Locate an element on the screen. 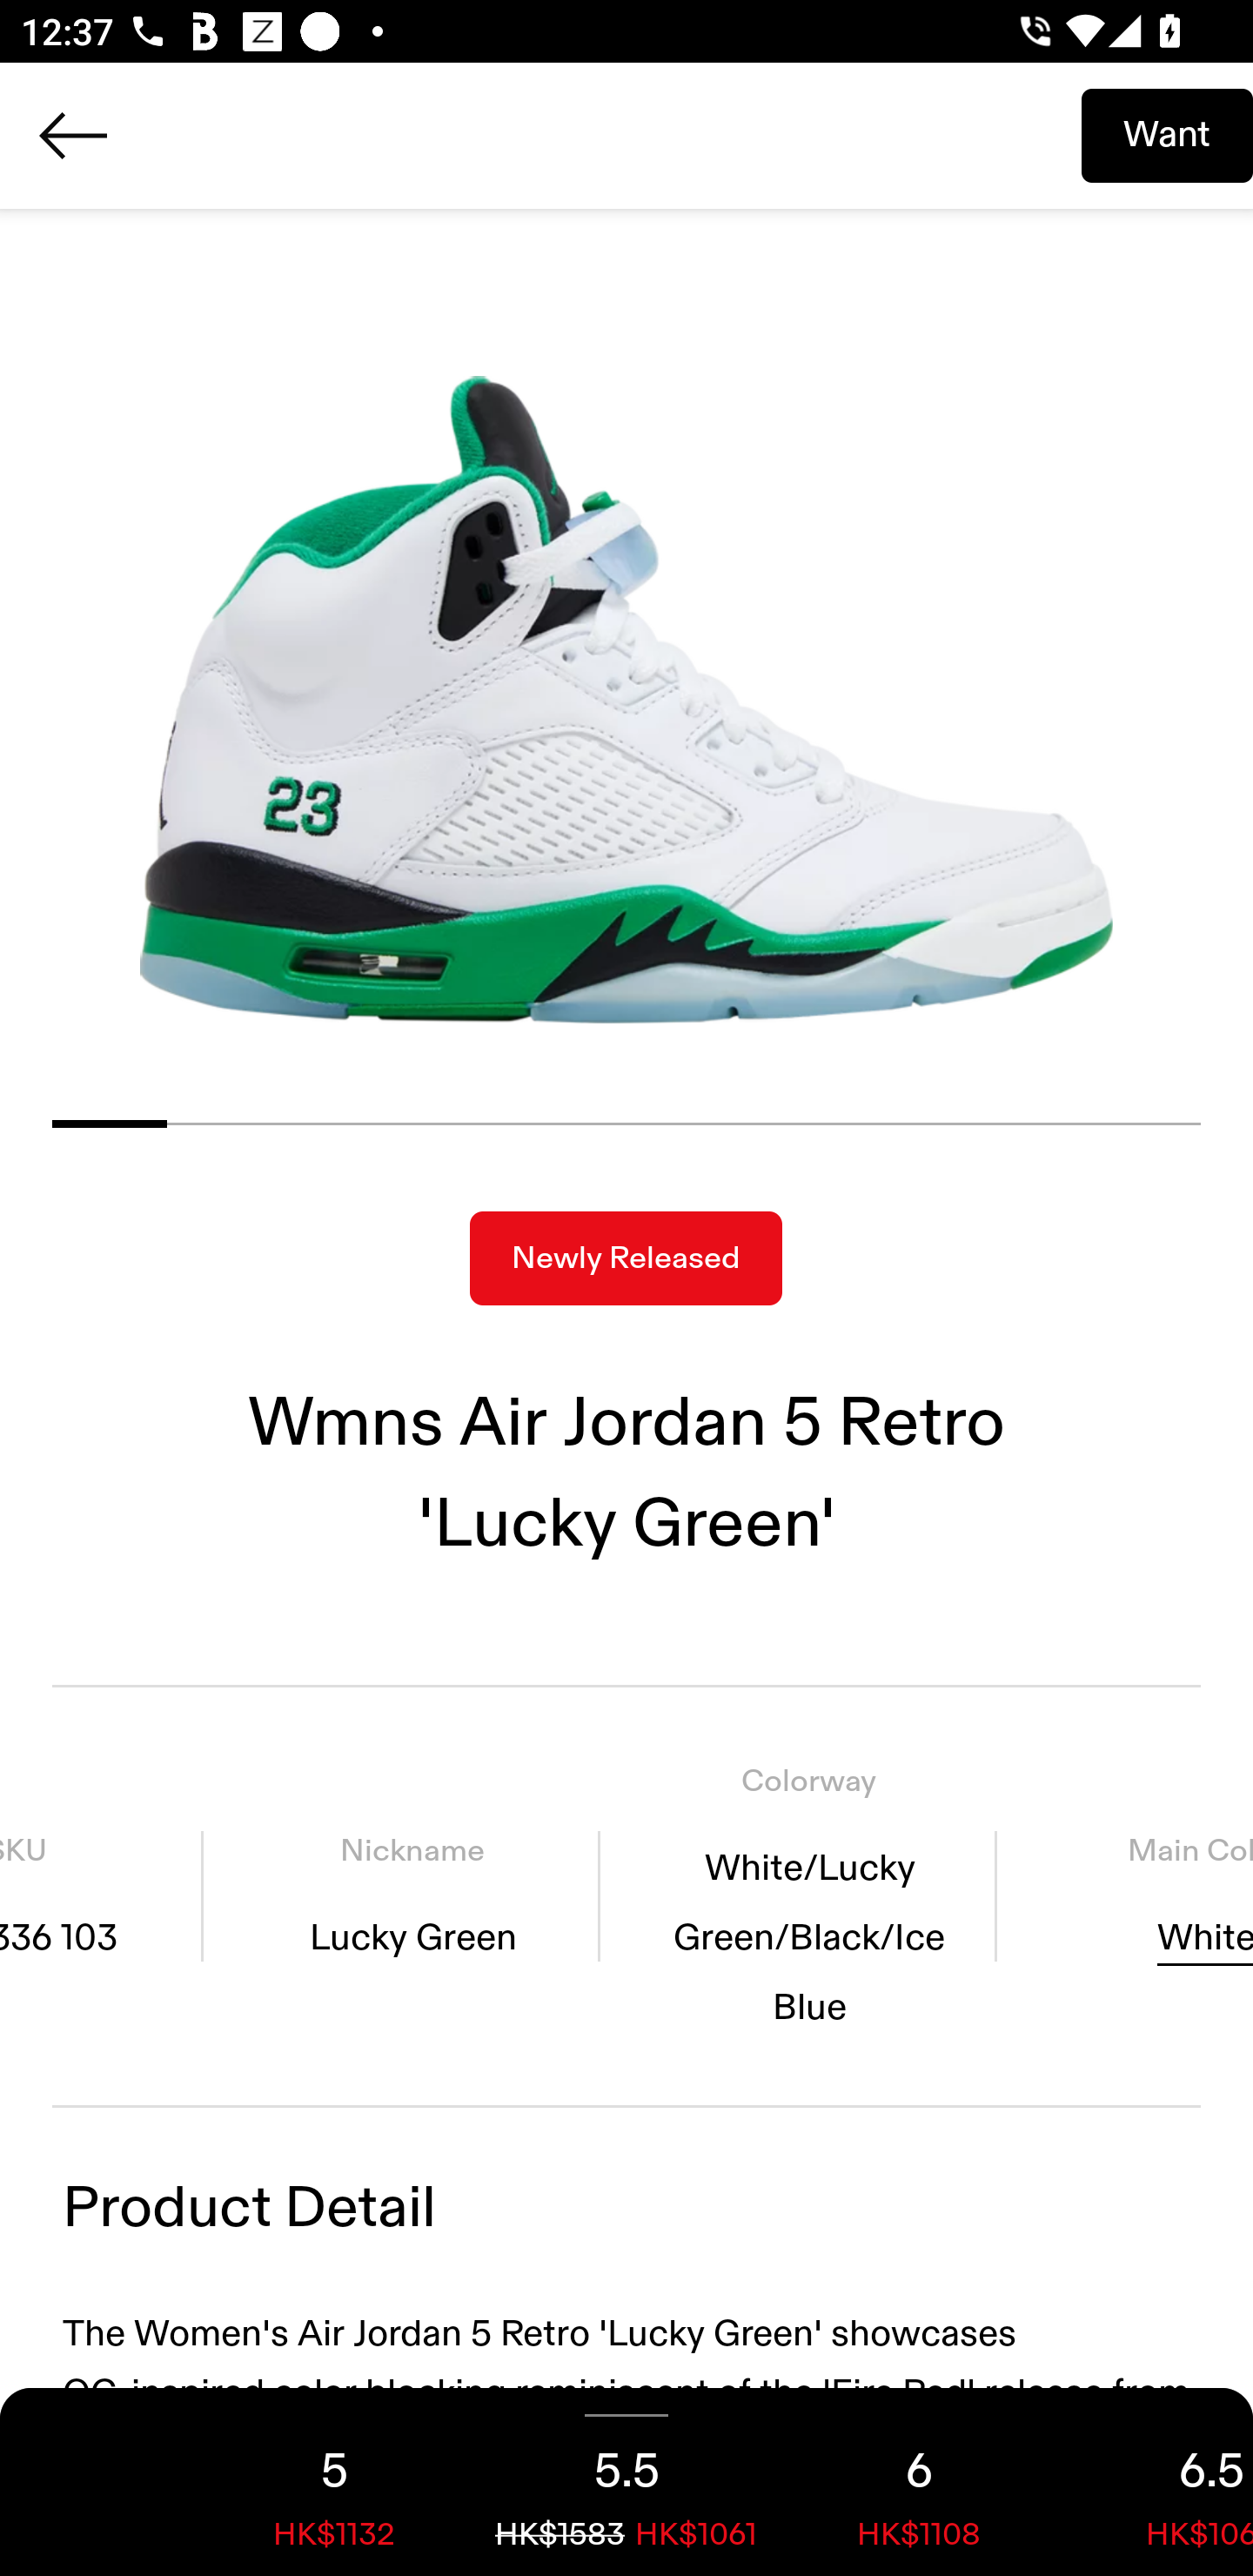 This screenshot has height=2576, width=1253. Newly Released is located at coordinates (626, 1258).